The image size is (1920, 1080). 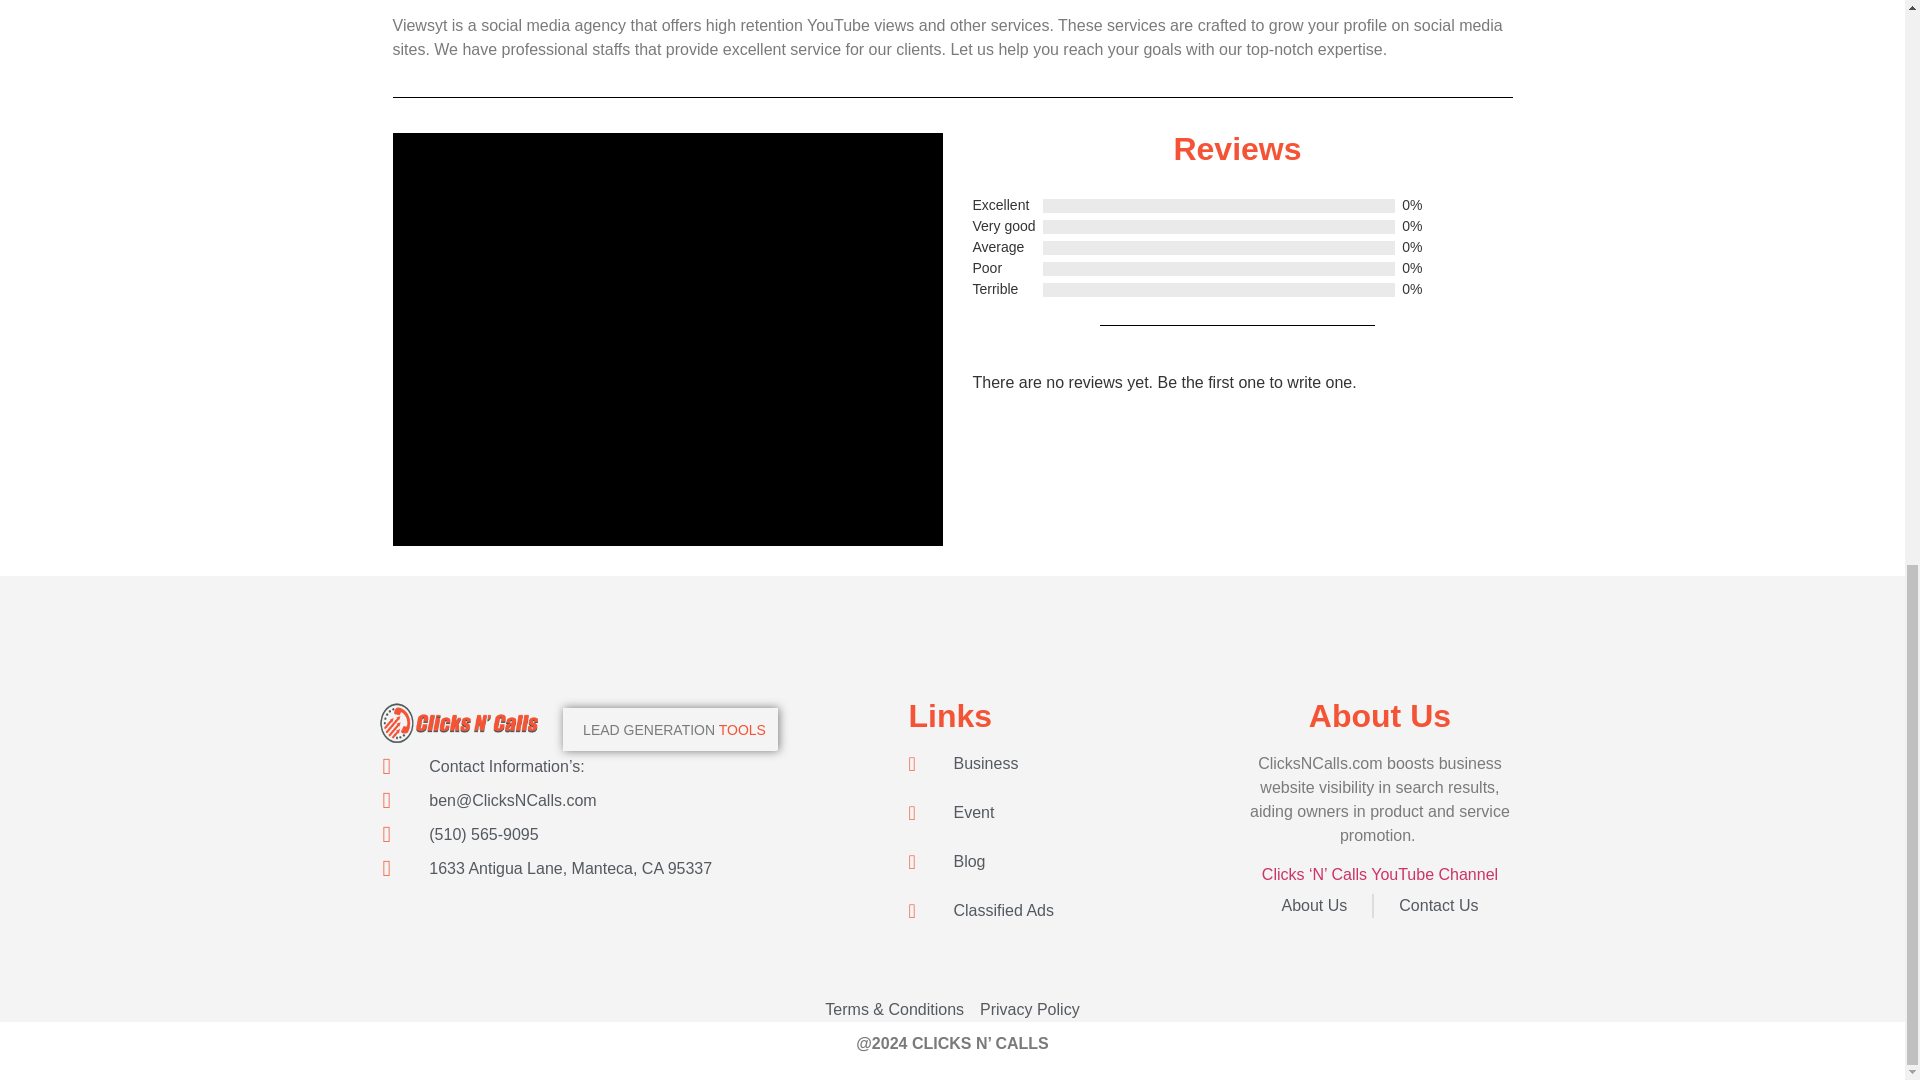 I want to click on Event, so click(x=1072, y=813).